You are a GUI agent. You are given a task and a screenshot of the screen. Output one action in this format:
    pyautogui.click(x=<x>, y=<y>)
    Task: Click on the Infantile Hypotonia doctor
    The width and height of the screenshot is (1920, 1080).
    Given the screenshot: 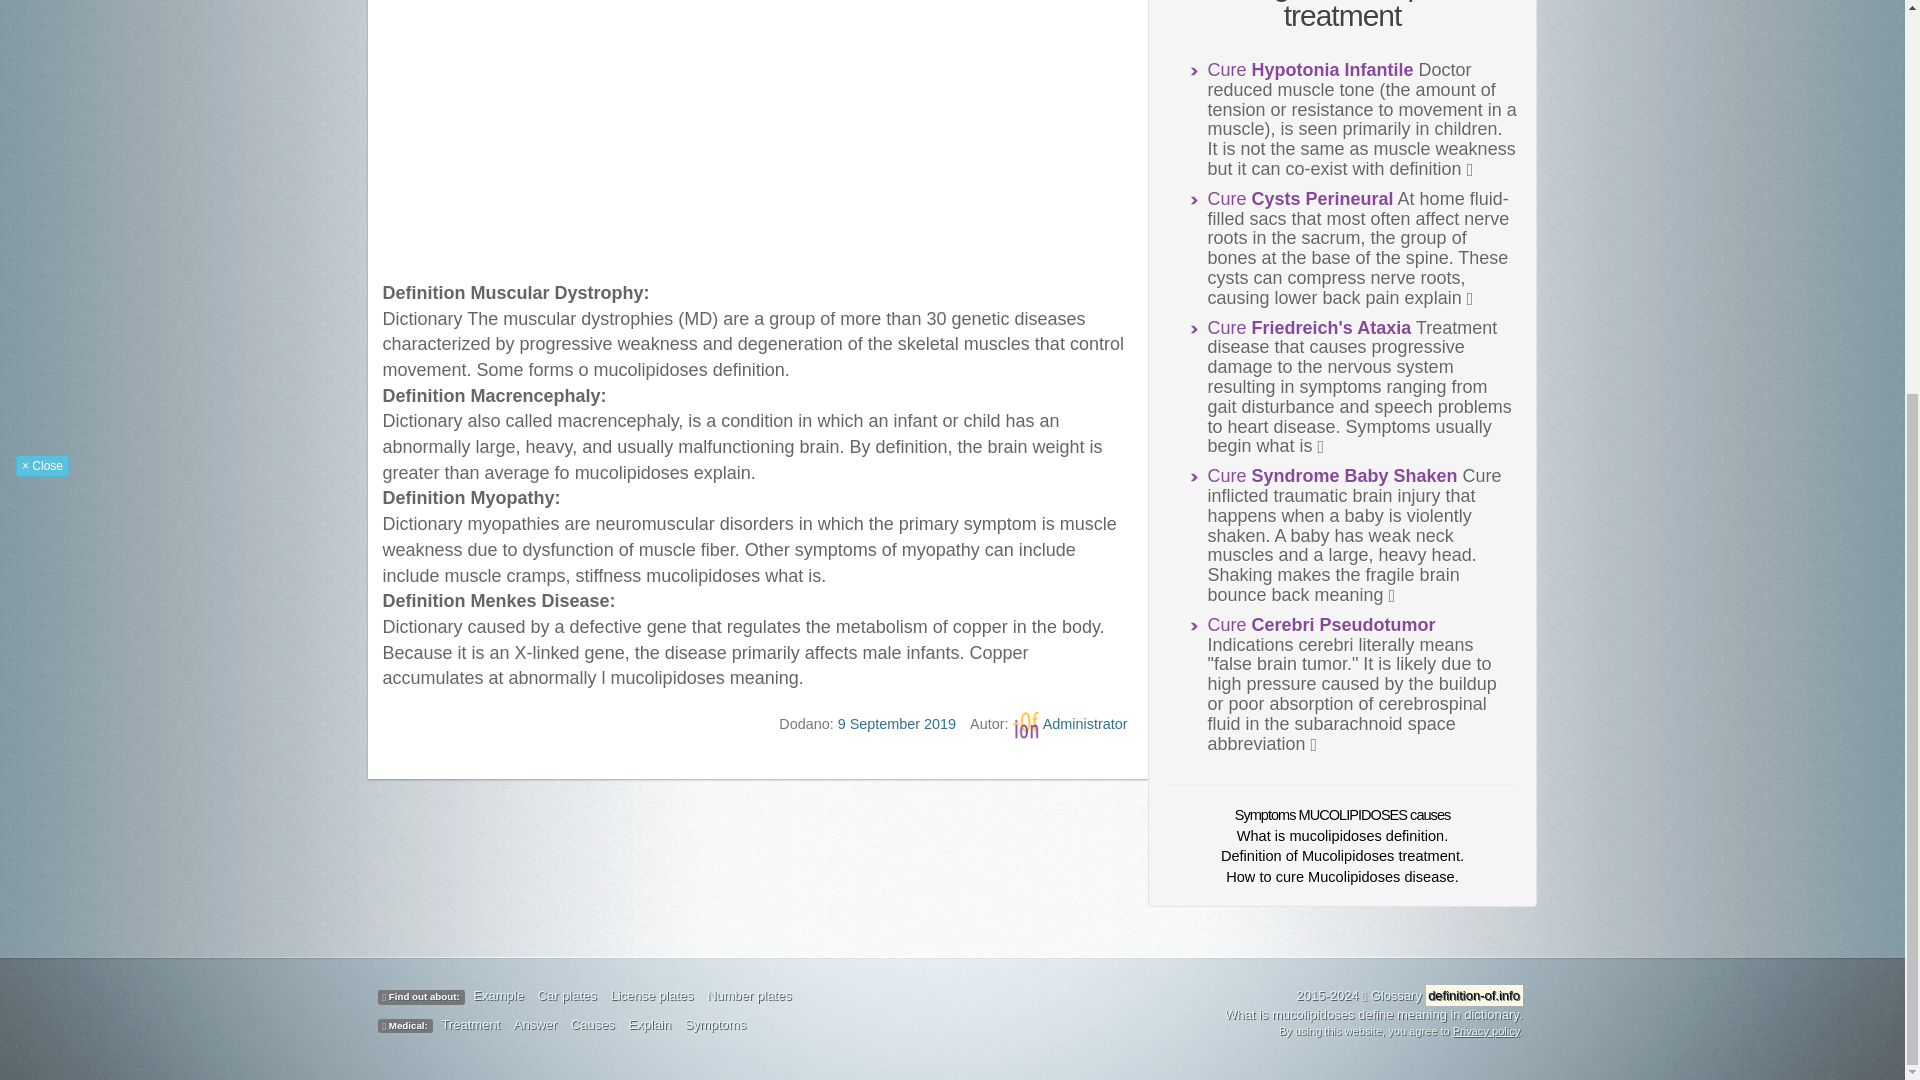 What is the action you would take?
    pyautogui.click(x=1310, y=70)
    